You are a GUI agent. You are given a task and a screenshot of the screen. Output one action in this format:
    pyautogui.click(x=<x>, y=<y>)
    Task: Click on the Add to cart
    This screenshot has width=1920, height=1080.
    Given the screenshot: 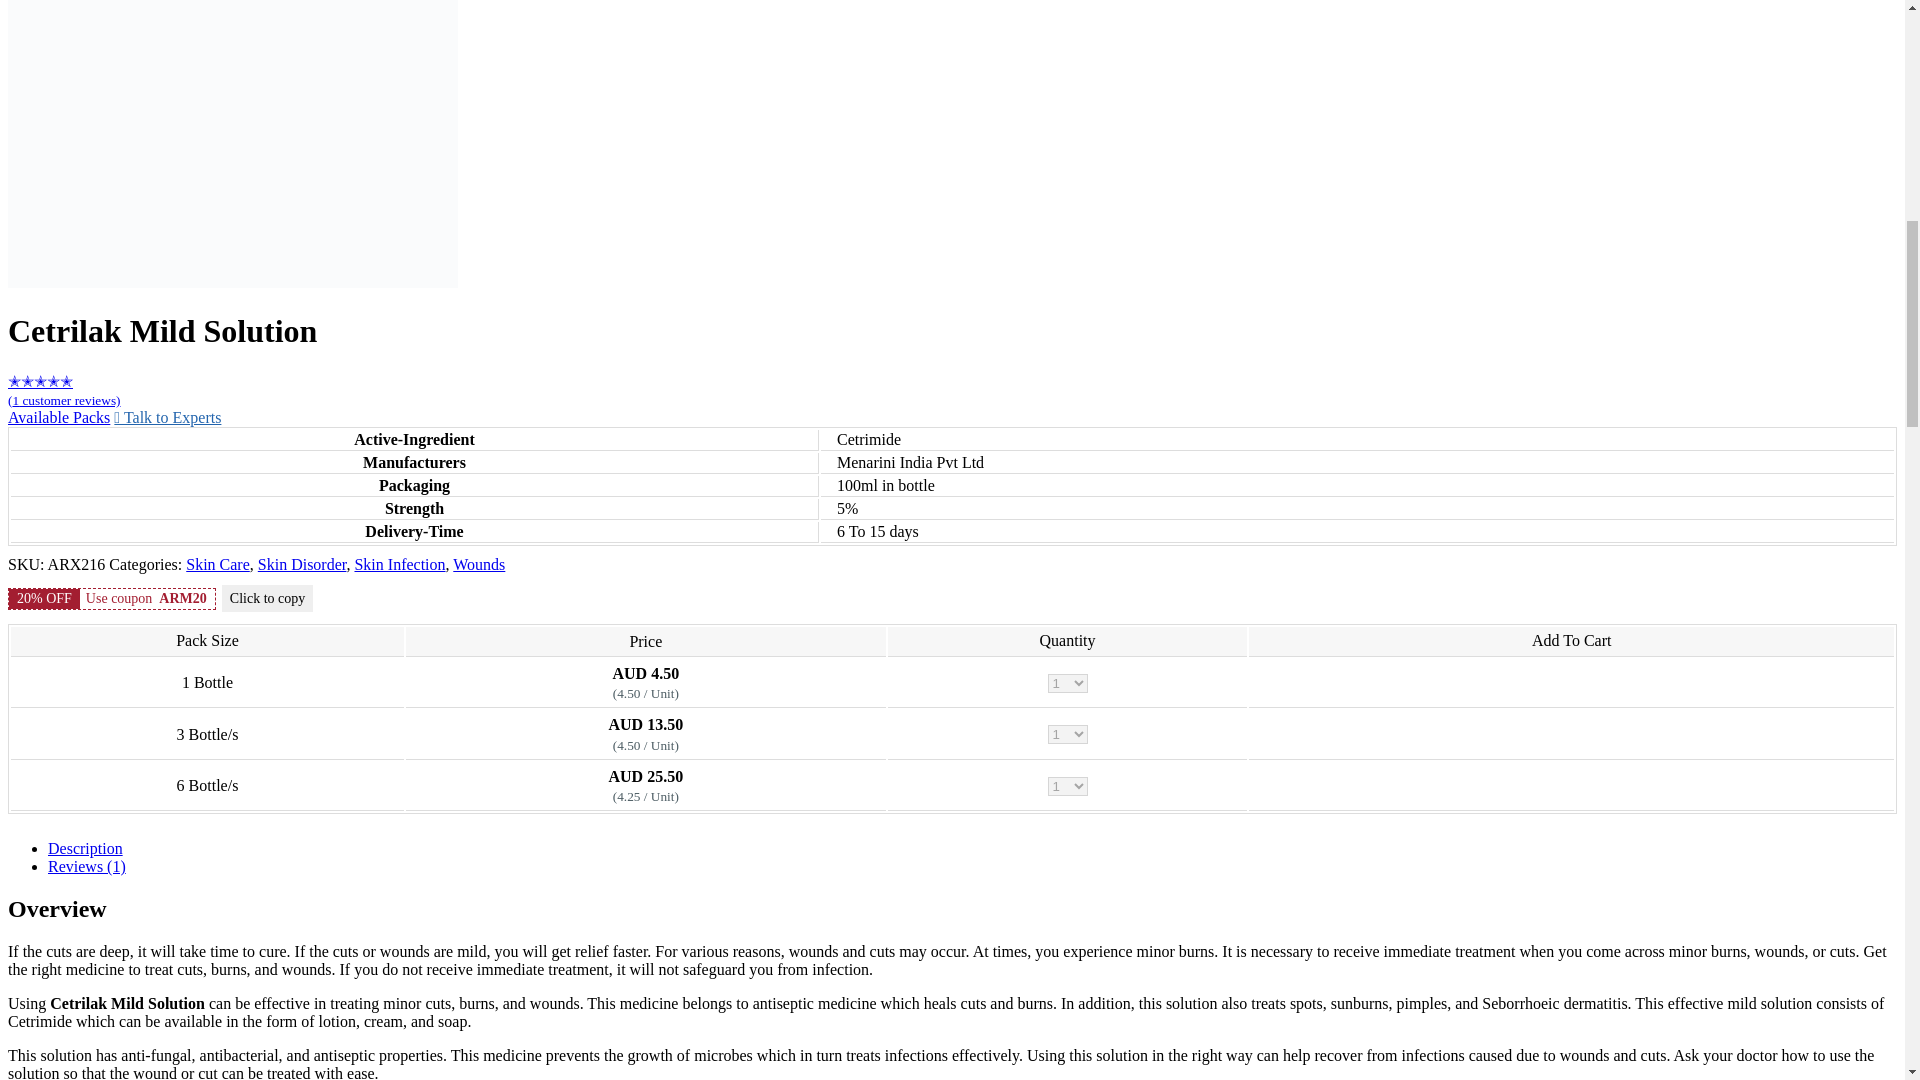 What is the action you would take?
    pyautogui.click(x=1571, y=682)
    